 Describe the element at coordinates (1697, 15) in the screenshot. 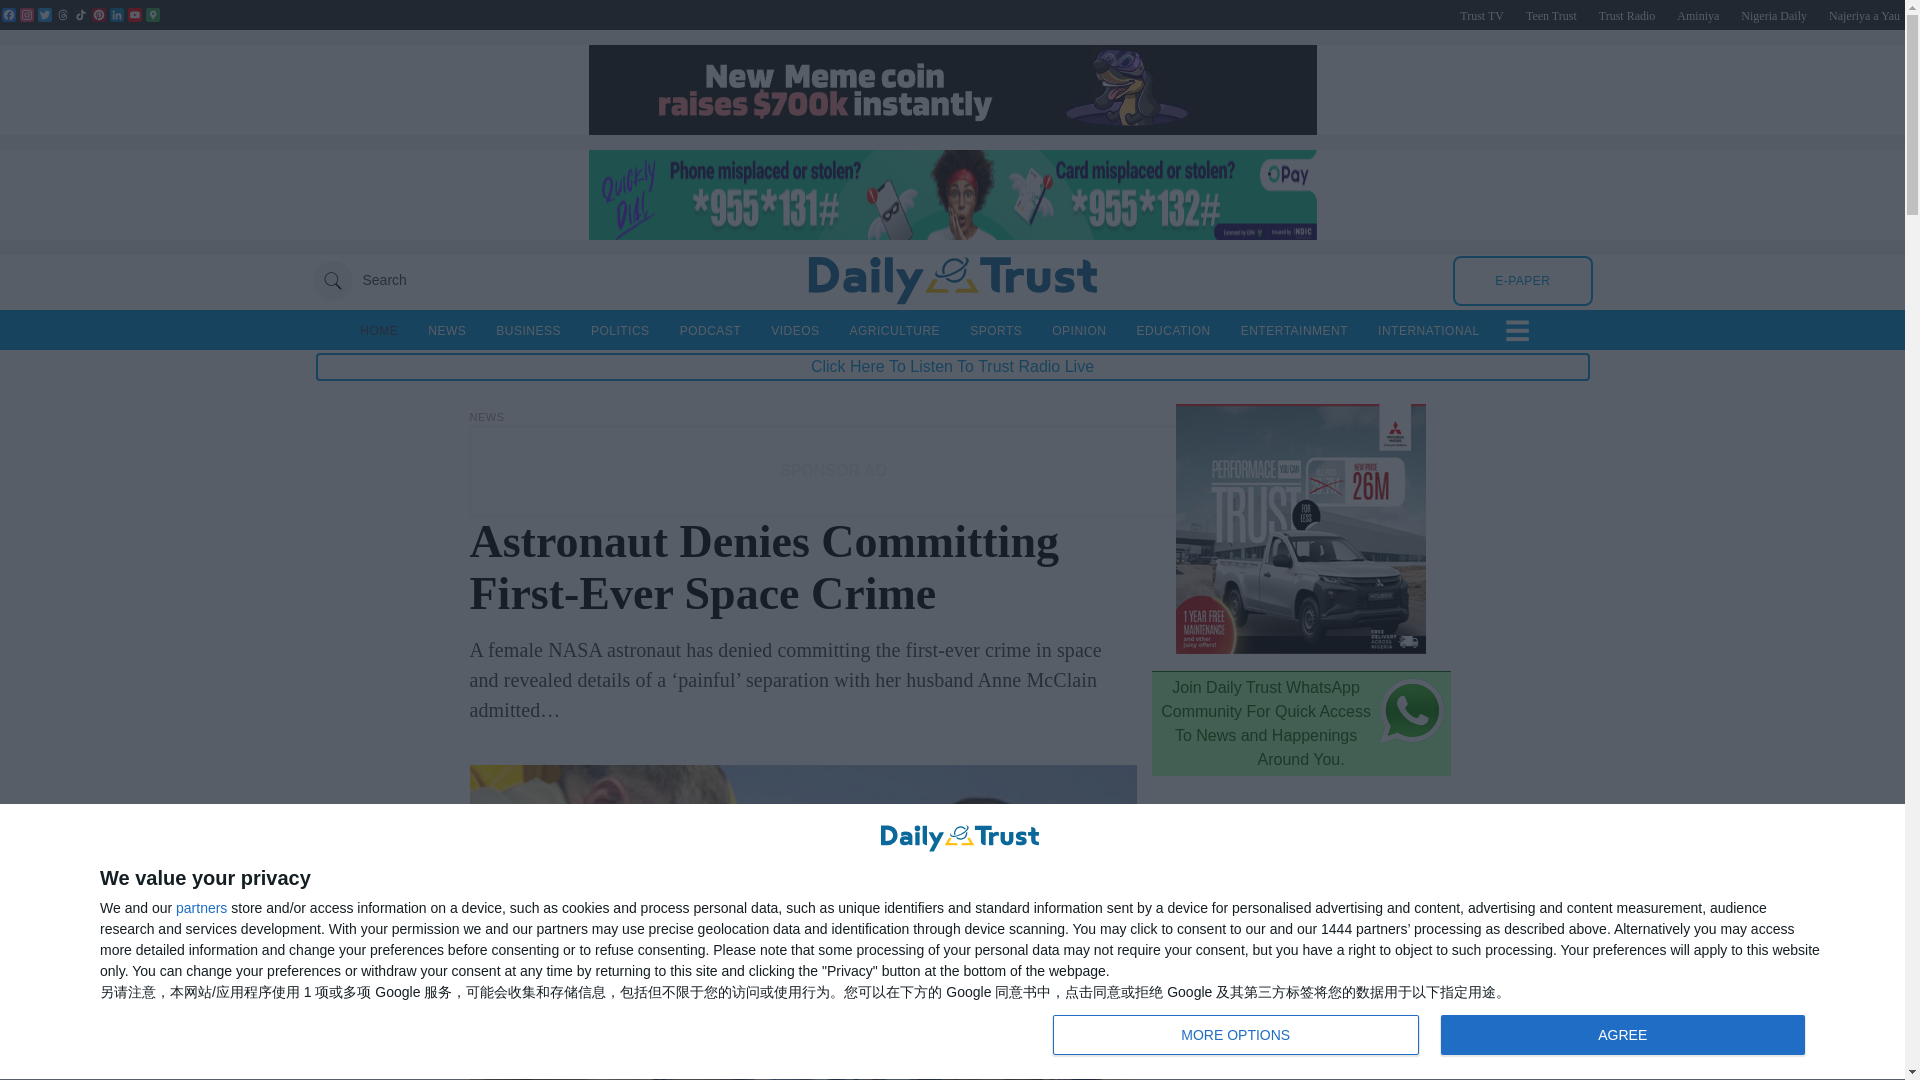

I see `Aminiya` at that location.